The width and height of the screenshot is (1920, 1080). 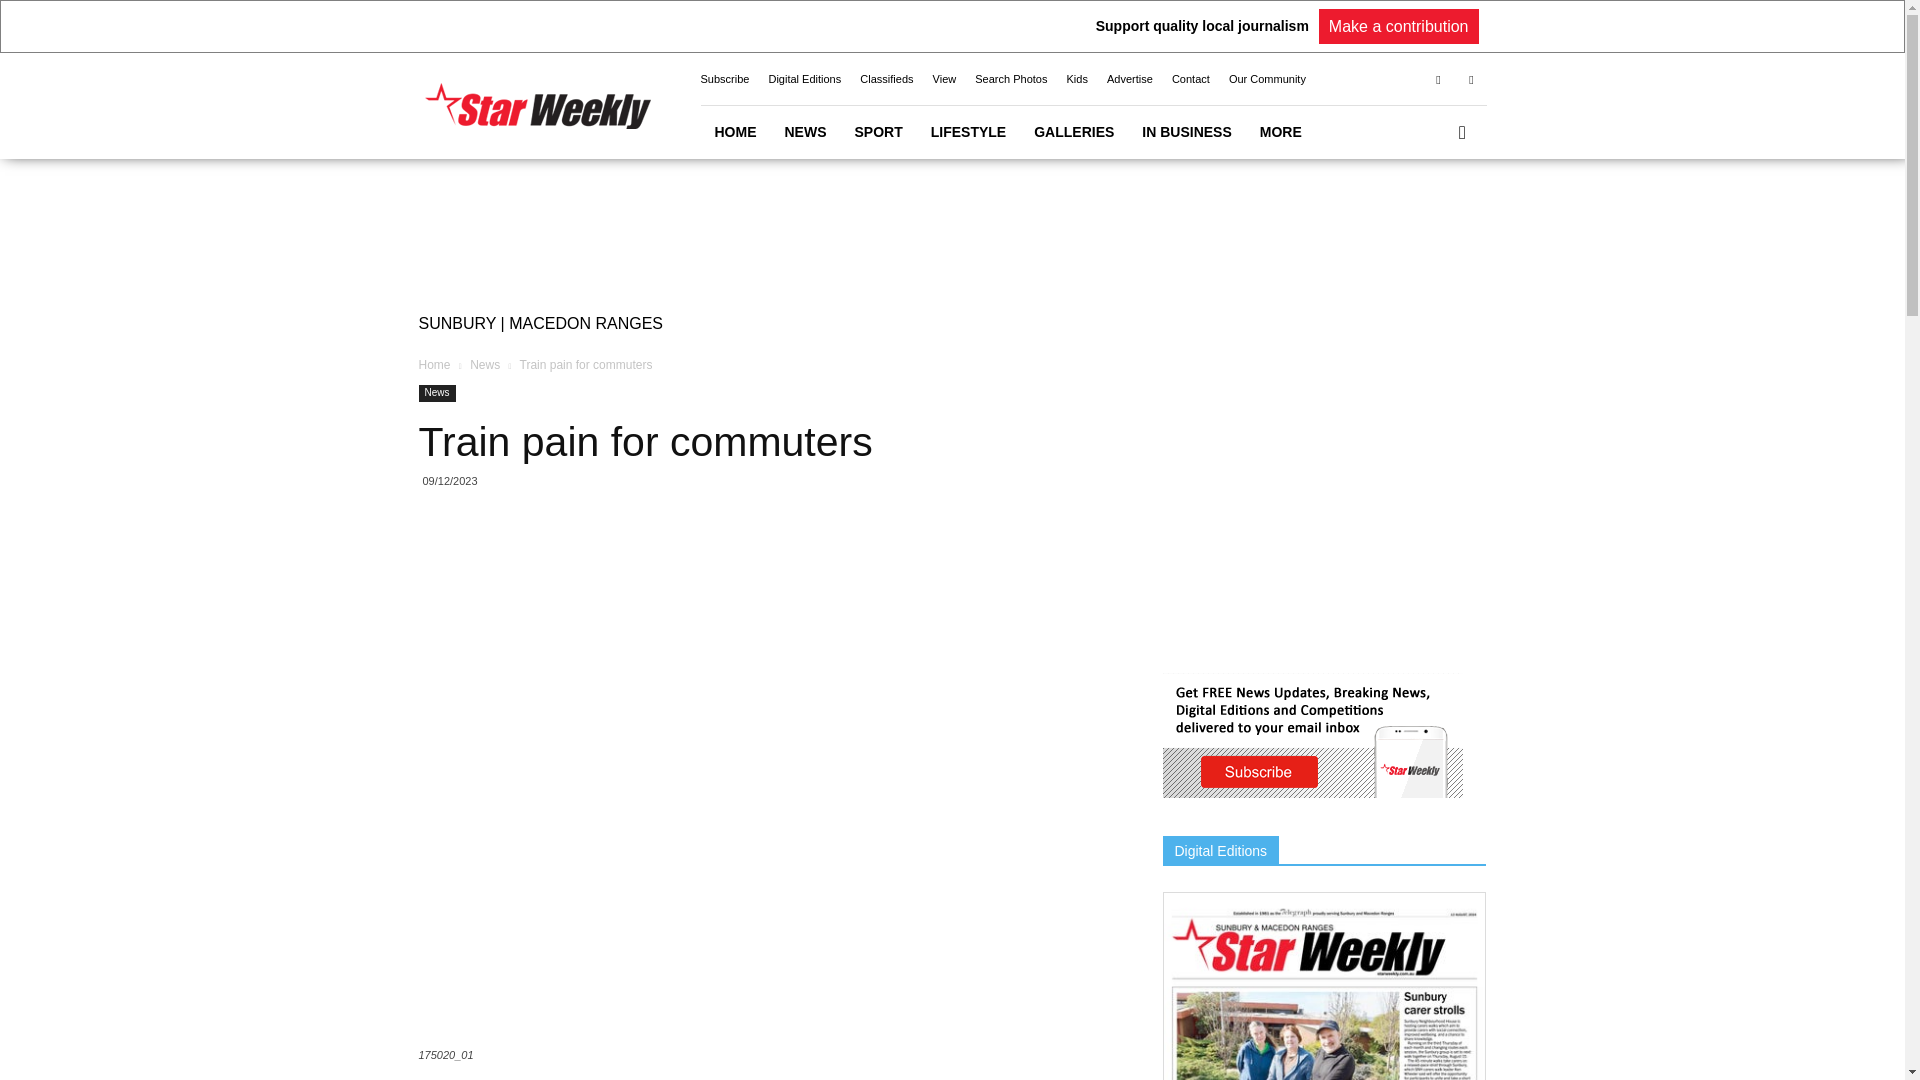 What do you see at coordinates (1190, 79) in the screenshot?
I see `Contact` at bounding box center [1190, 79].